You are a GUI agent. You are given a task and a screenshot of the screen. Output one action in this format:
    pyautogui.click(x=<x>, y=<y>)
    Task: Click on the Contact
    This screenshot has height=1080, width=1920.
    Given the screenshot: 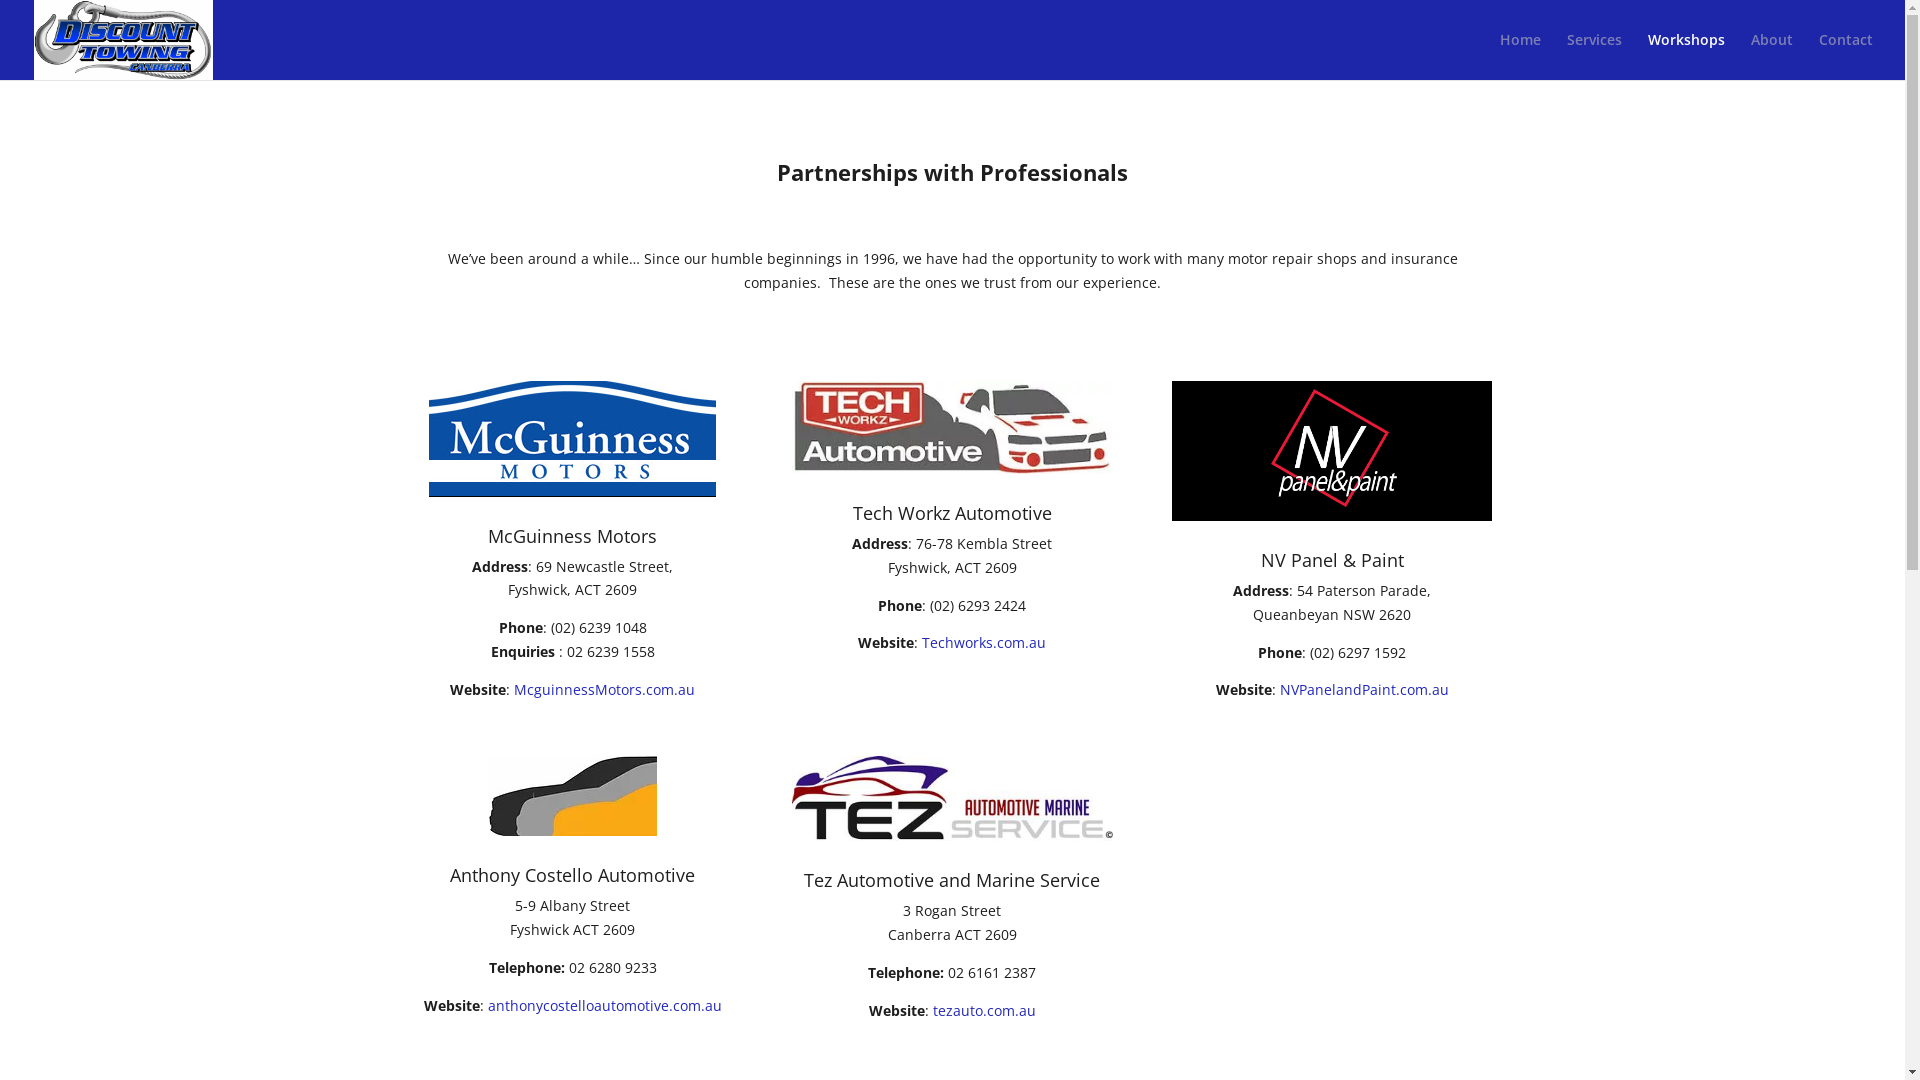 What is the action you would take?
    pyautogui.click(x=1846, y=56)
    